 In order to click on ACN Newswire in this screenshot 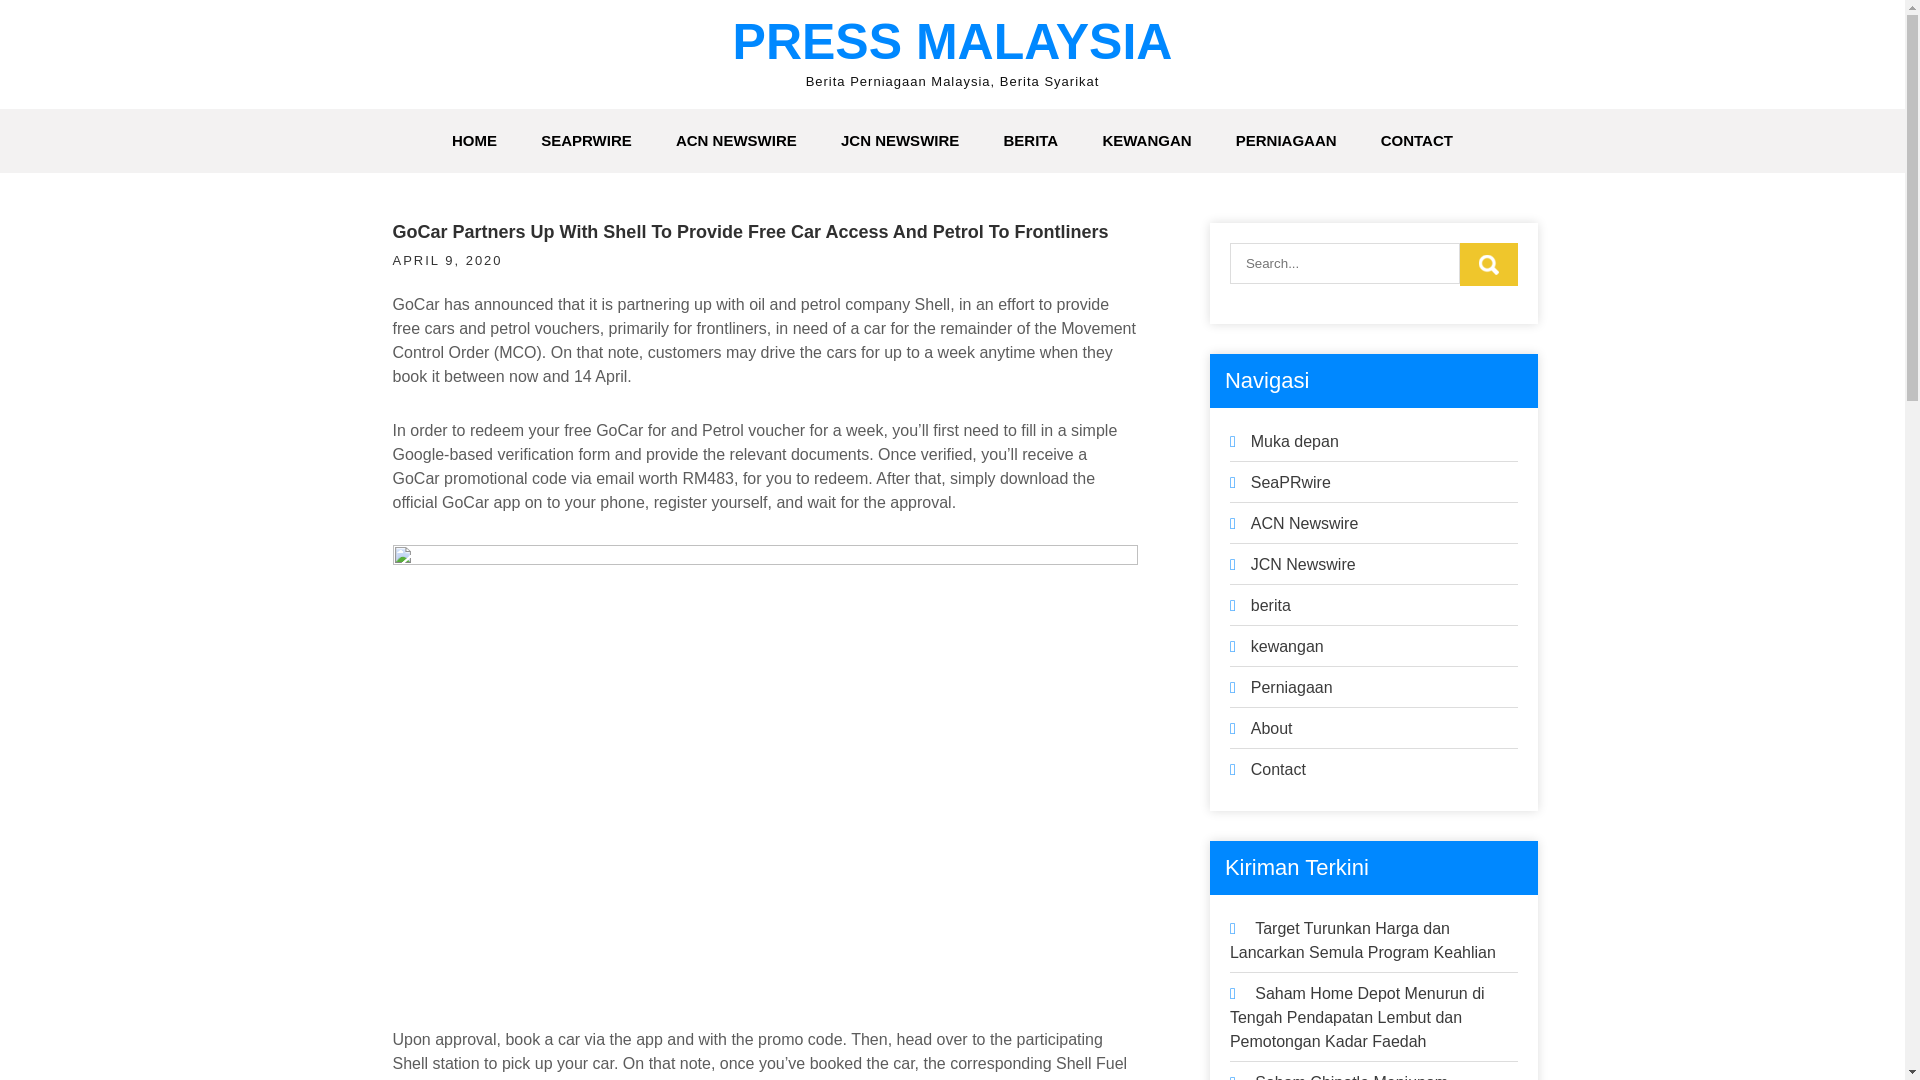, I will do `click(1305, 524)`.